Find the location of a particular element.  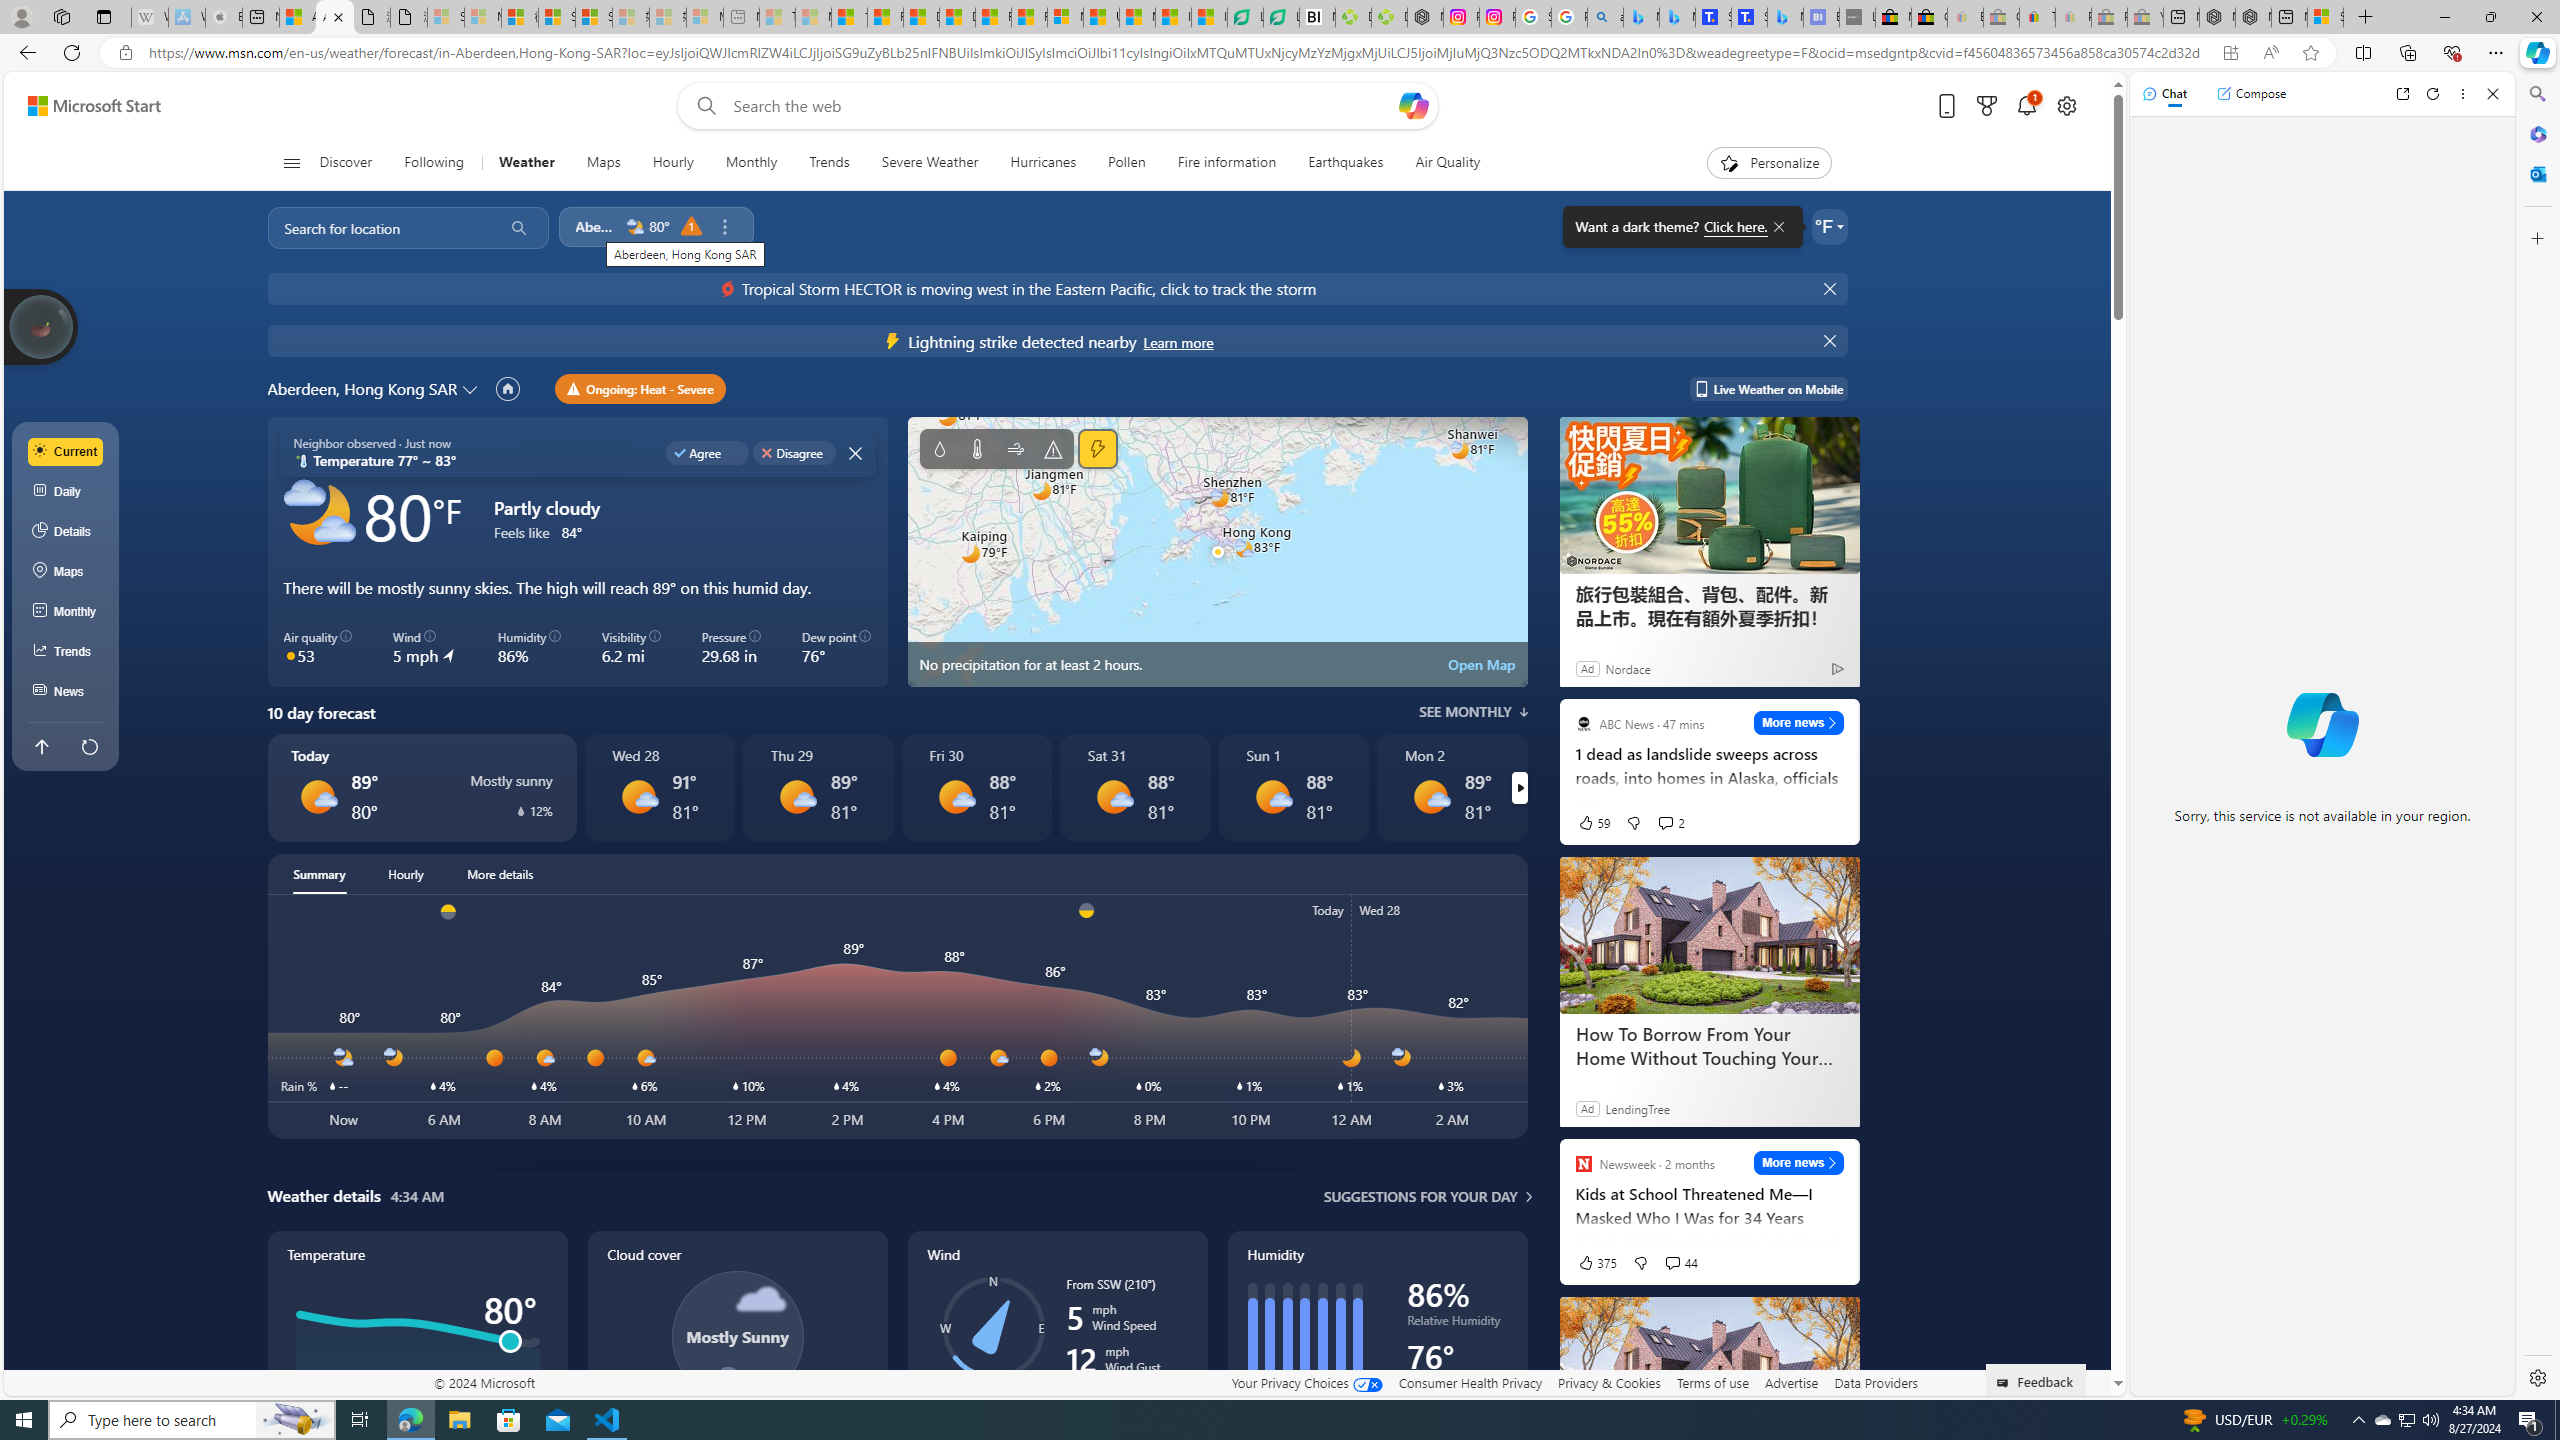

Enter your search term is located at coordinates (1062, 106).